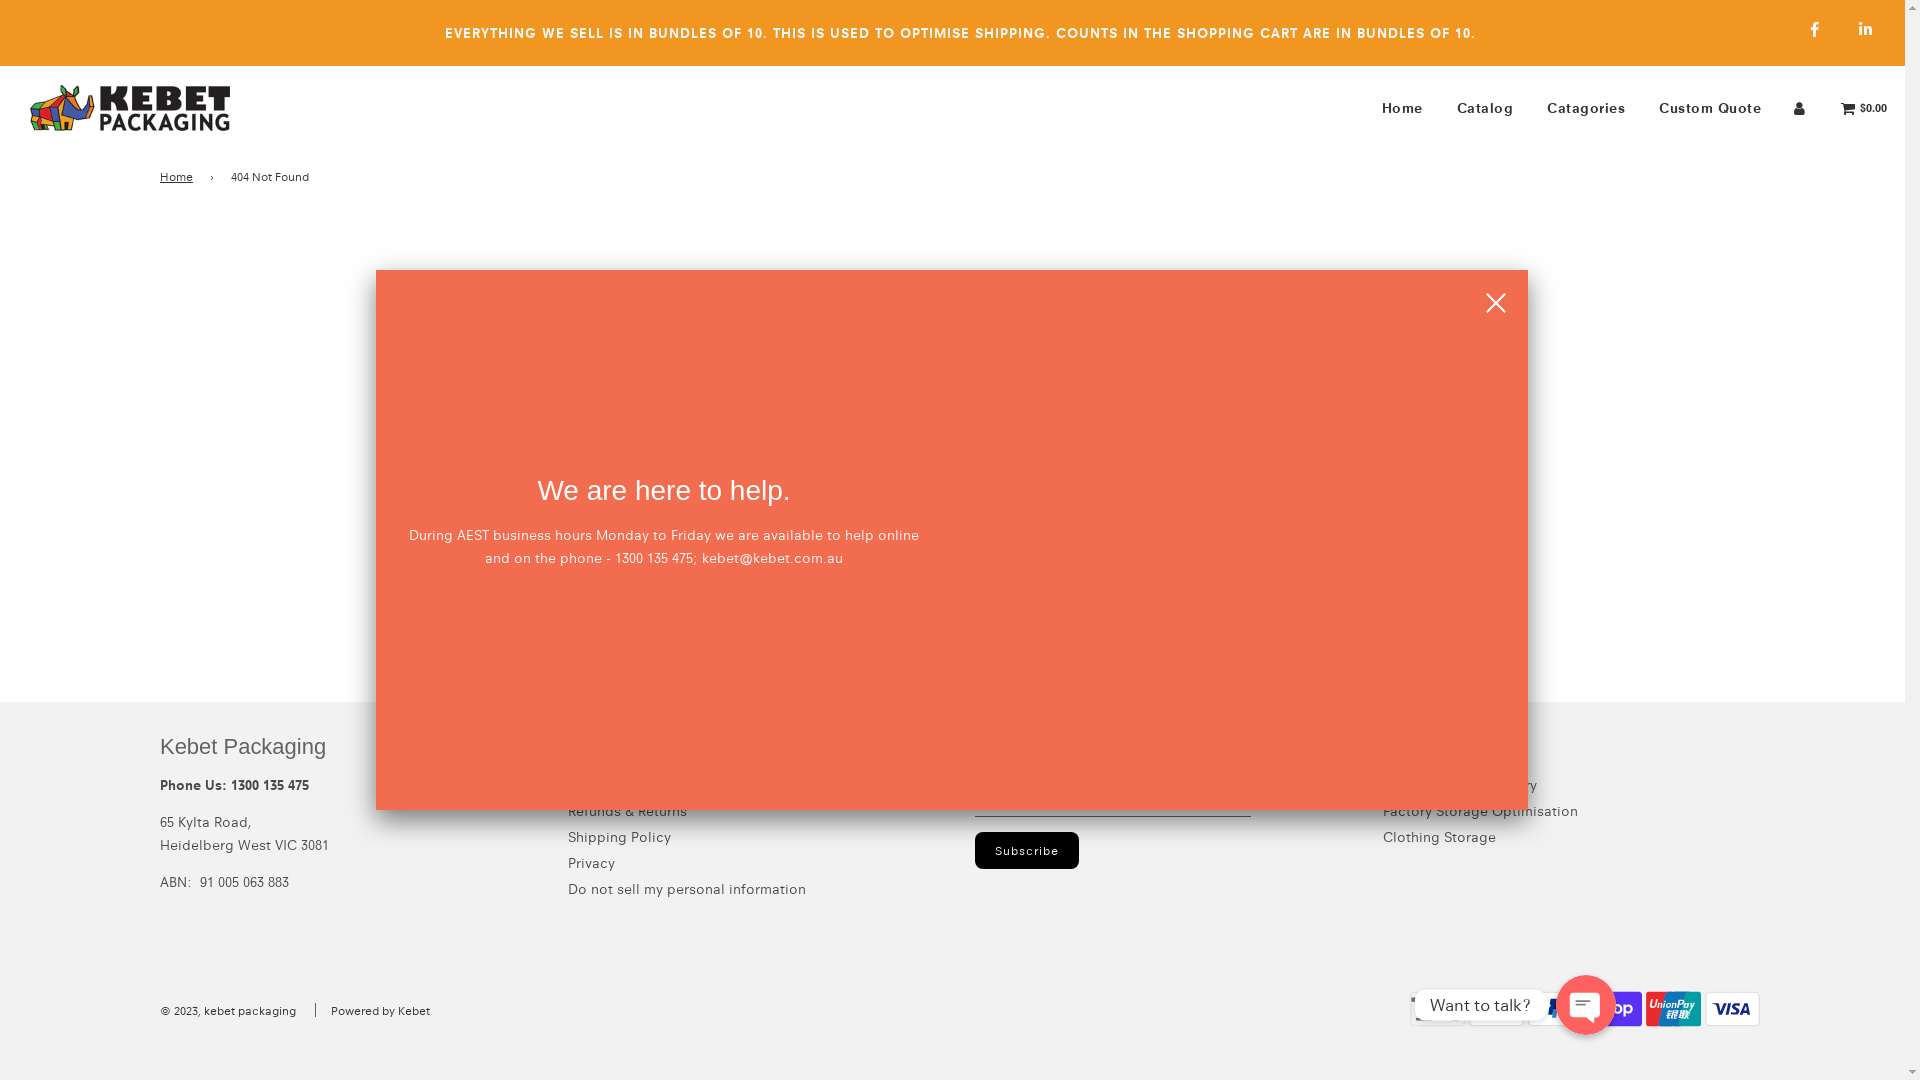 The height and width of the screenshot is (1080, 1920). What do you see at coordinates (622, 785) in the screenshot?
I see `Terms of Service` at bounding box center [622, 785].